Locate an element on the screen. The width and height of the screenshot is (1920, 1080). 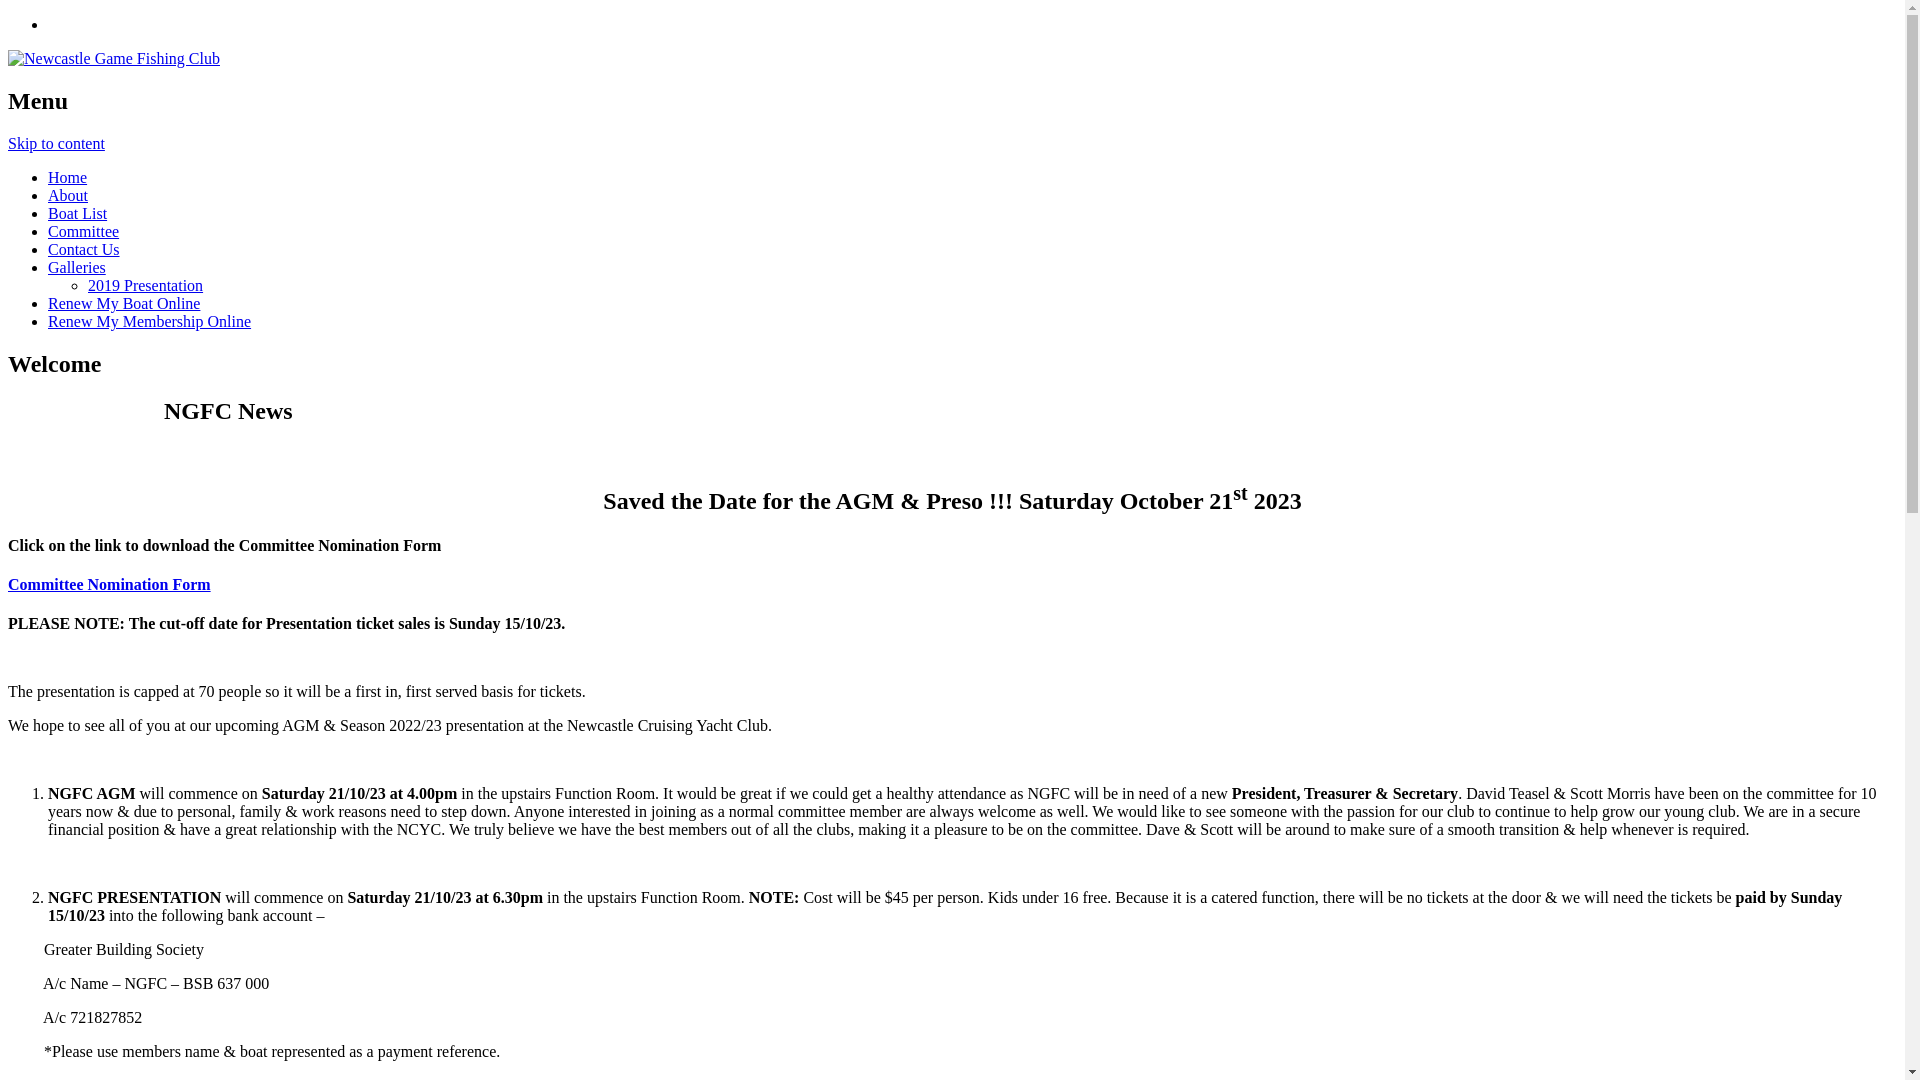
Home is located at coordinates (68, 178).